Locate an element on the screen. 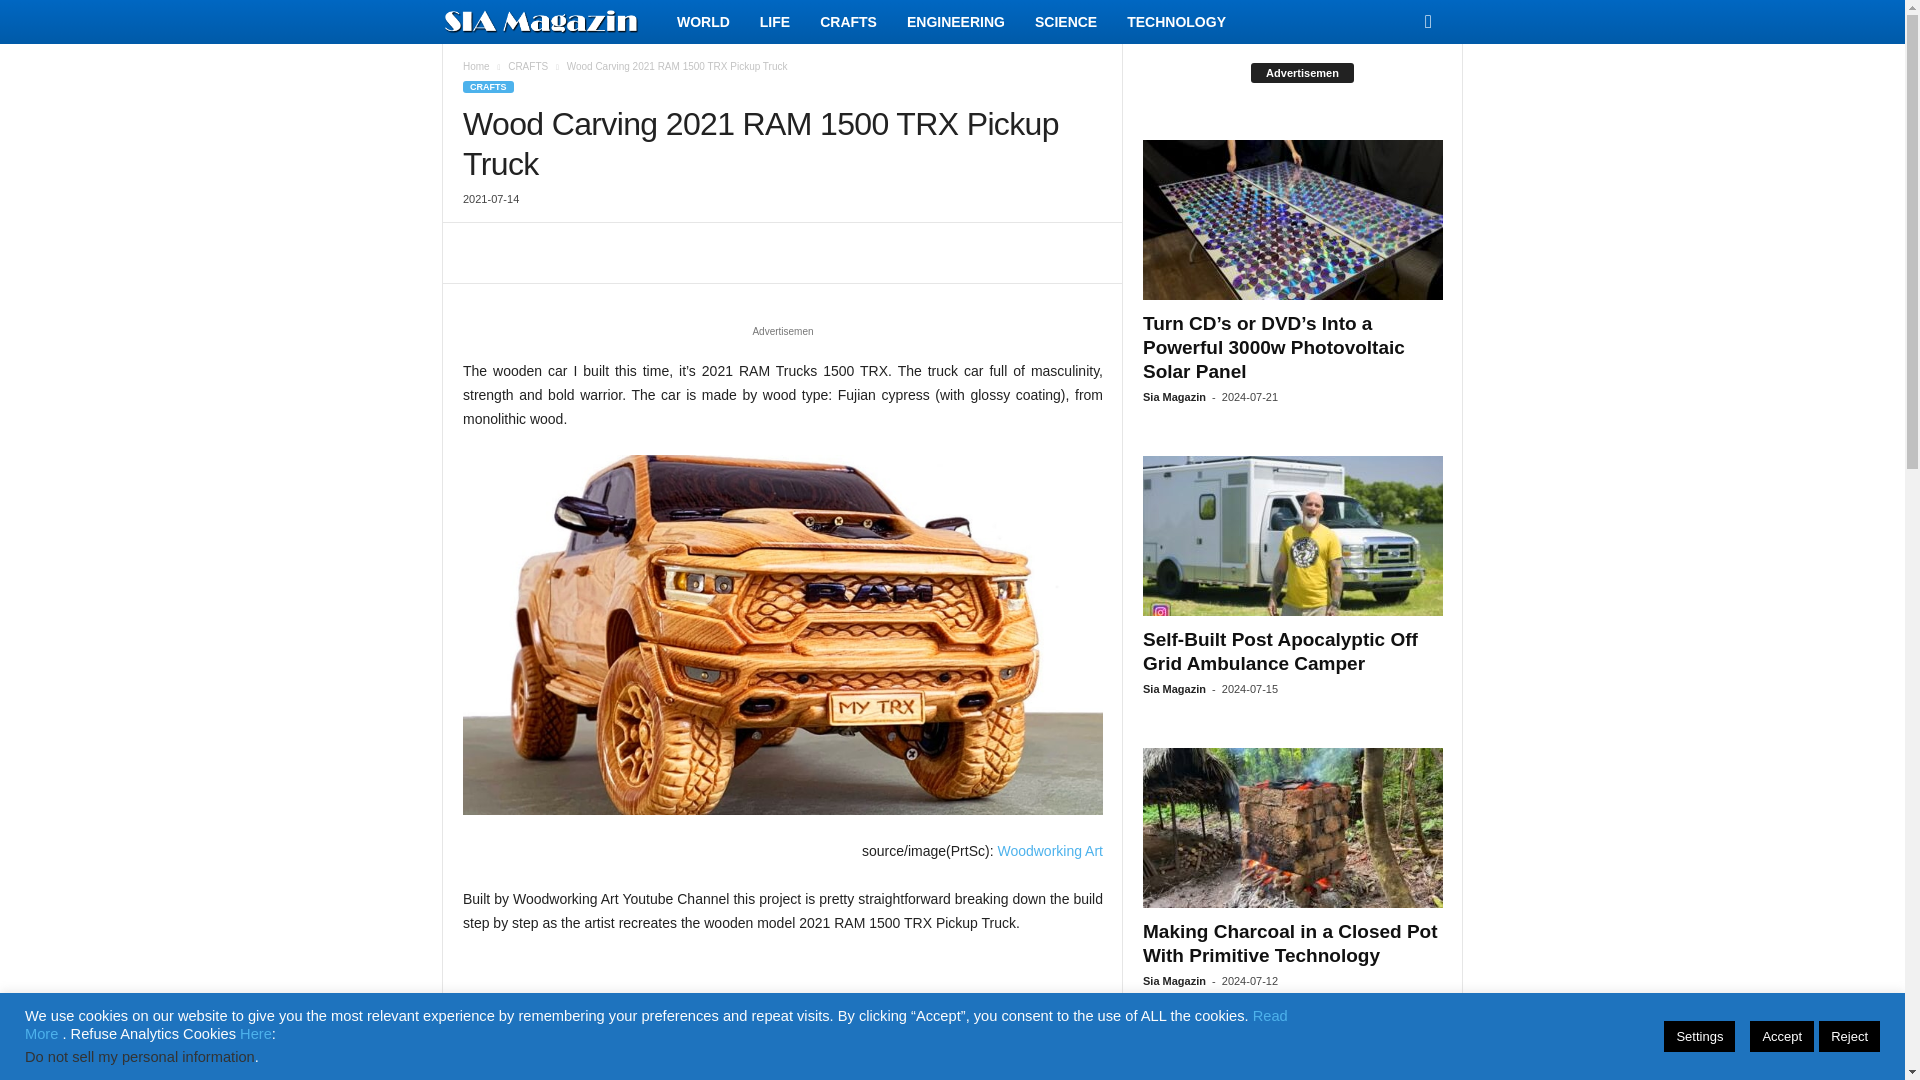  WORLD is located at coordinates (703, 22).